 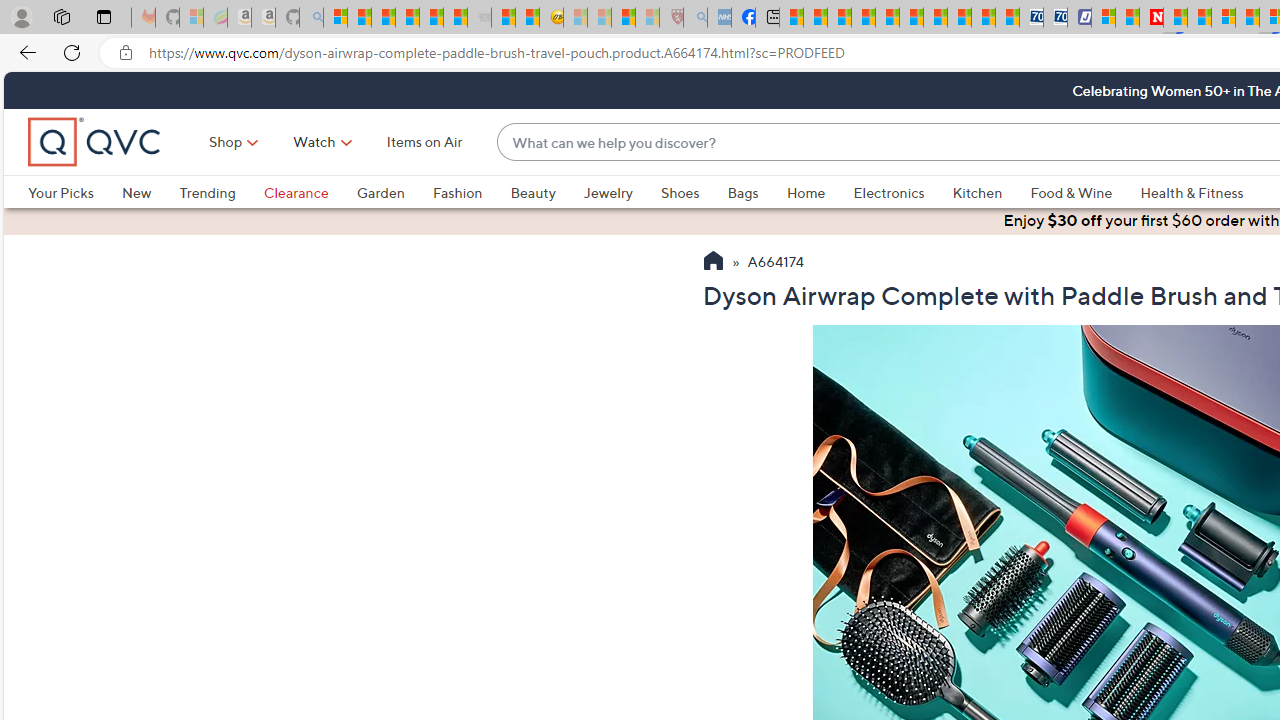 I want to click on Jewelry, so click(x=608, y=192).